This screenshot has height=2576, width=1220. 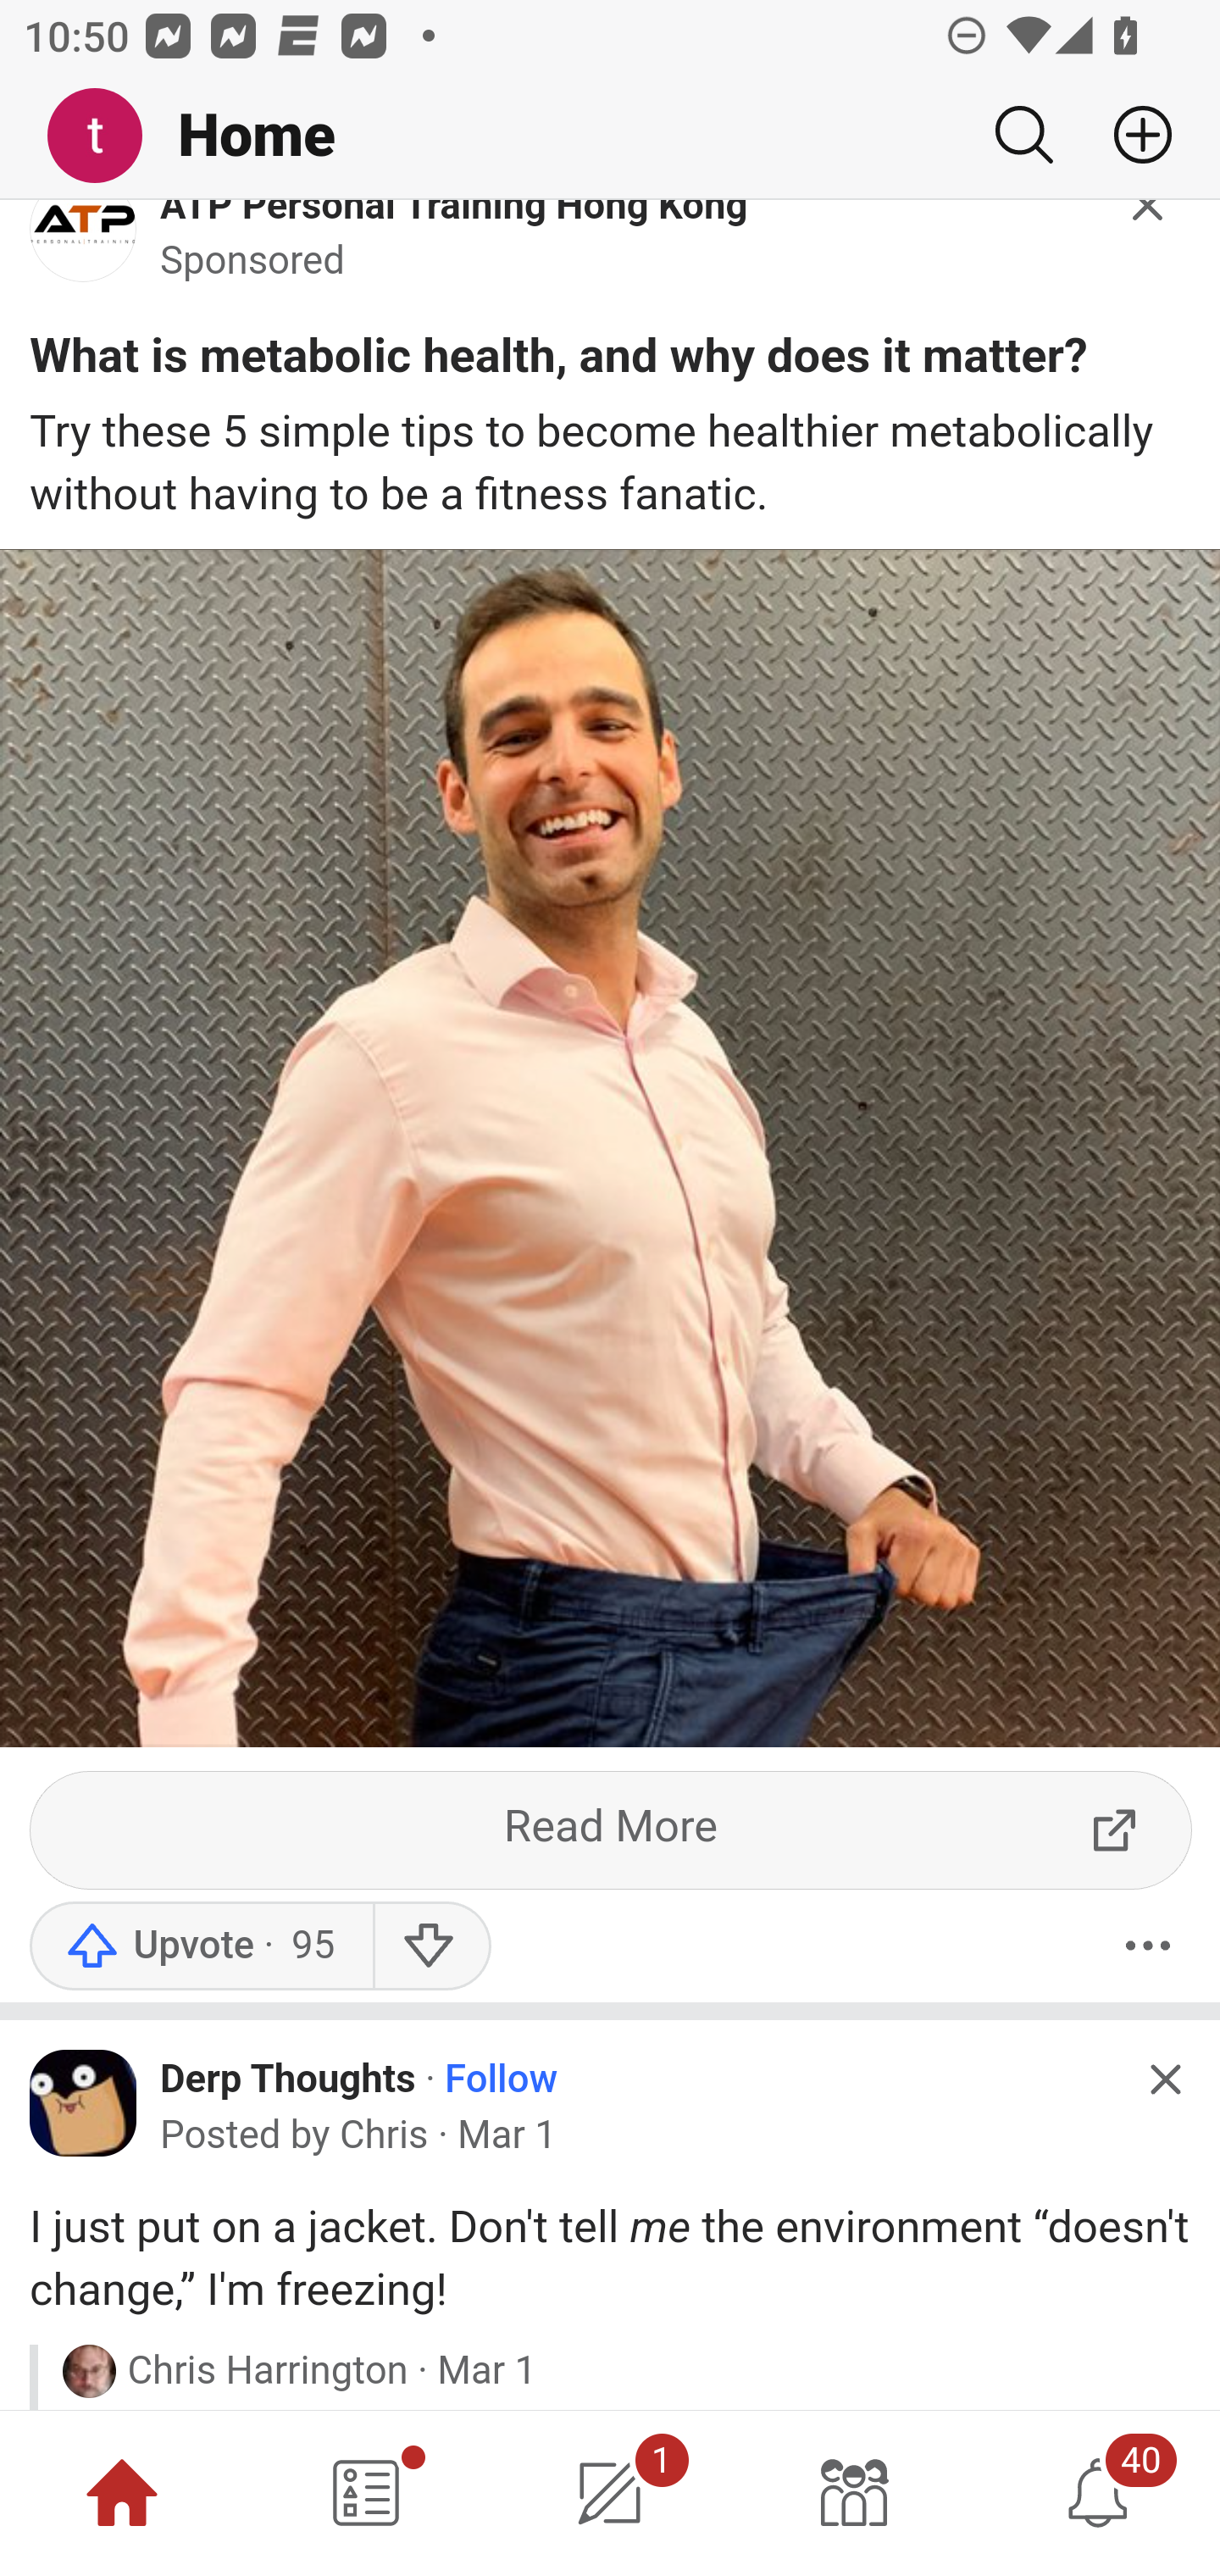 What do you see at coordinates (1148, 1947) in the screenshot?
I see `More` at bounding box center [1148, 1947].